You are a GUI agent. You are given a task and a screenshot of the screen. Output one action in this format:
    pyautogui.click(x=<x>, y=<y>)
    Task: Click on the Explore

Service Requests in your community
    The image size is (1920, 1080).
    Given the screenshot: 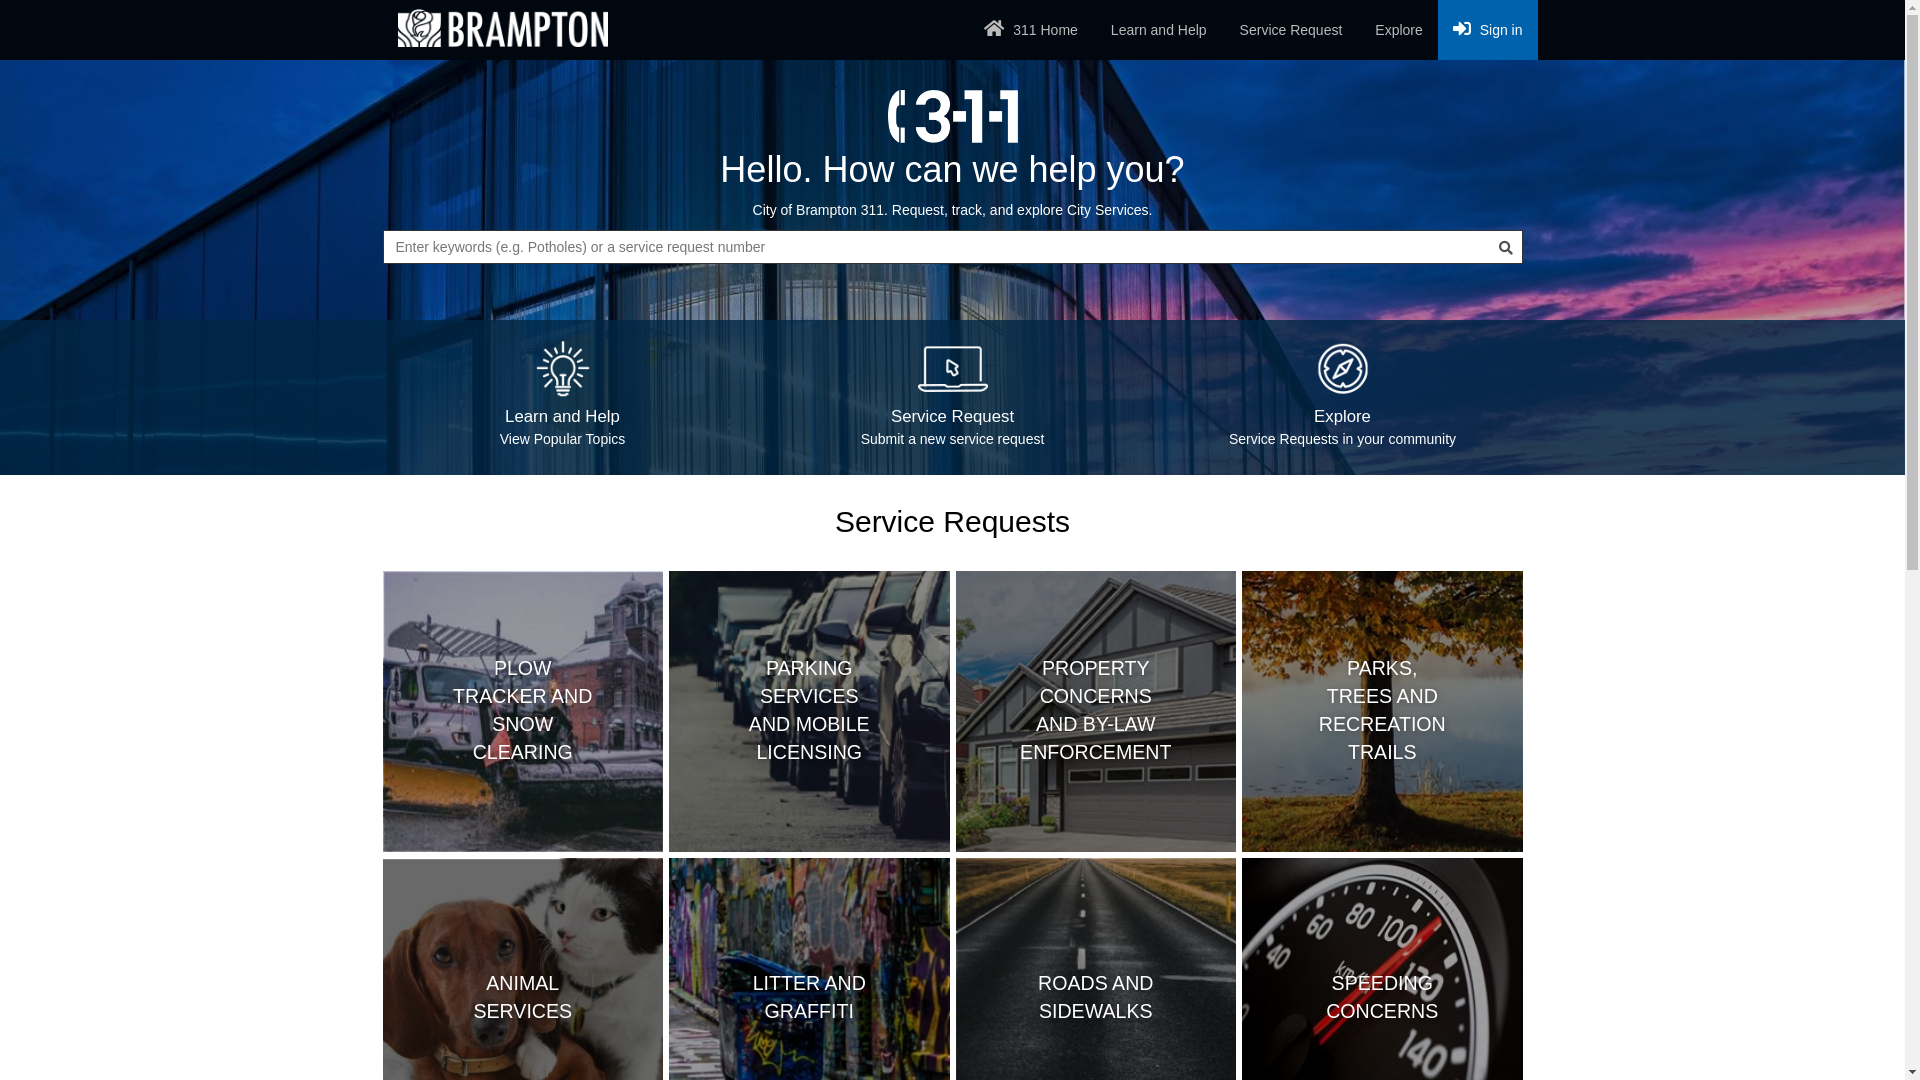 What is the action you would take?
    pyautogui.click(x=1343, y=398)
    